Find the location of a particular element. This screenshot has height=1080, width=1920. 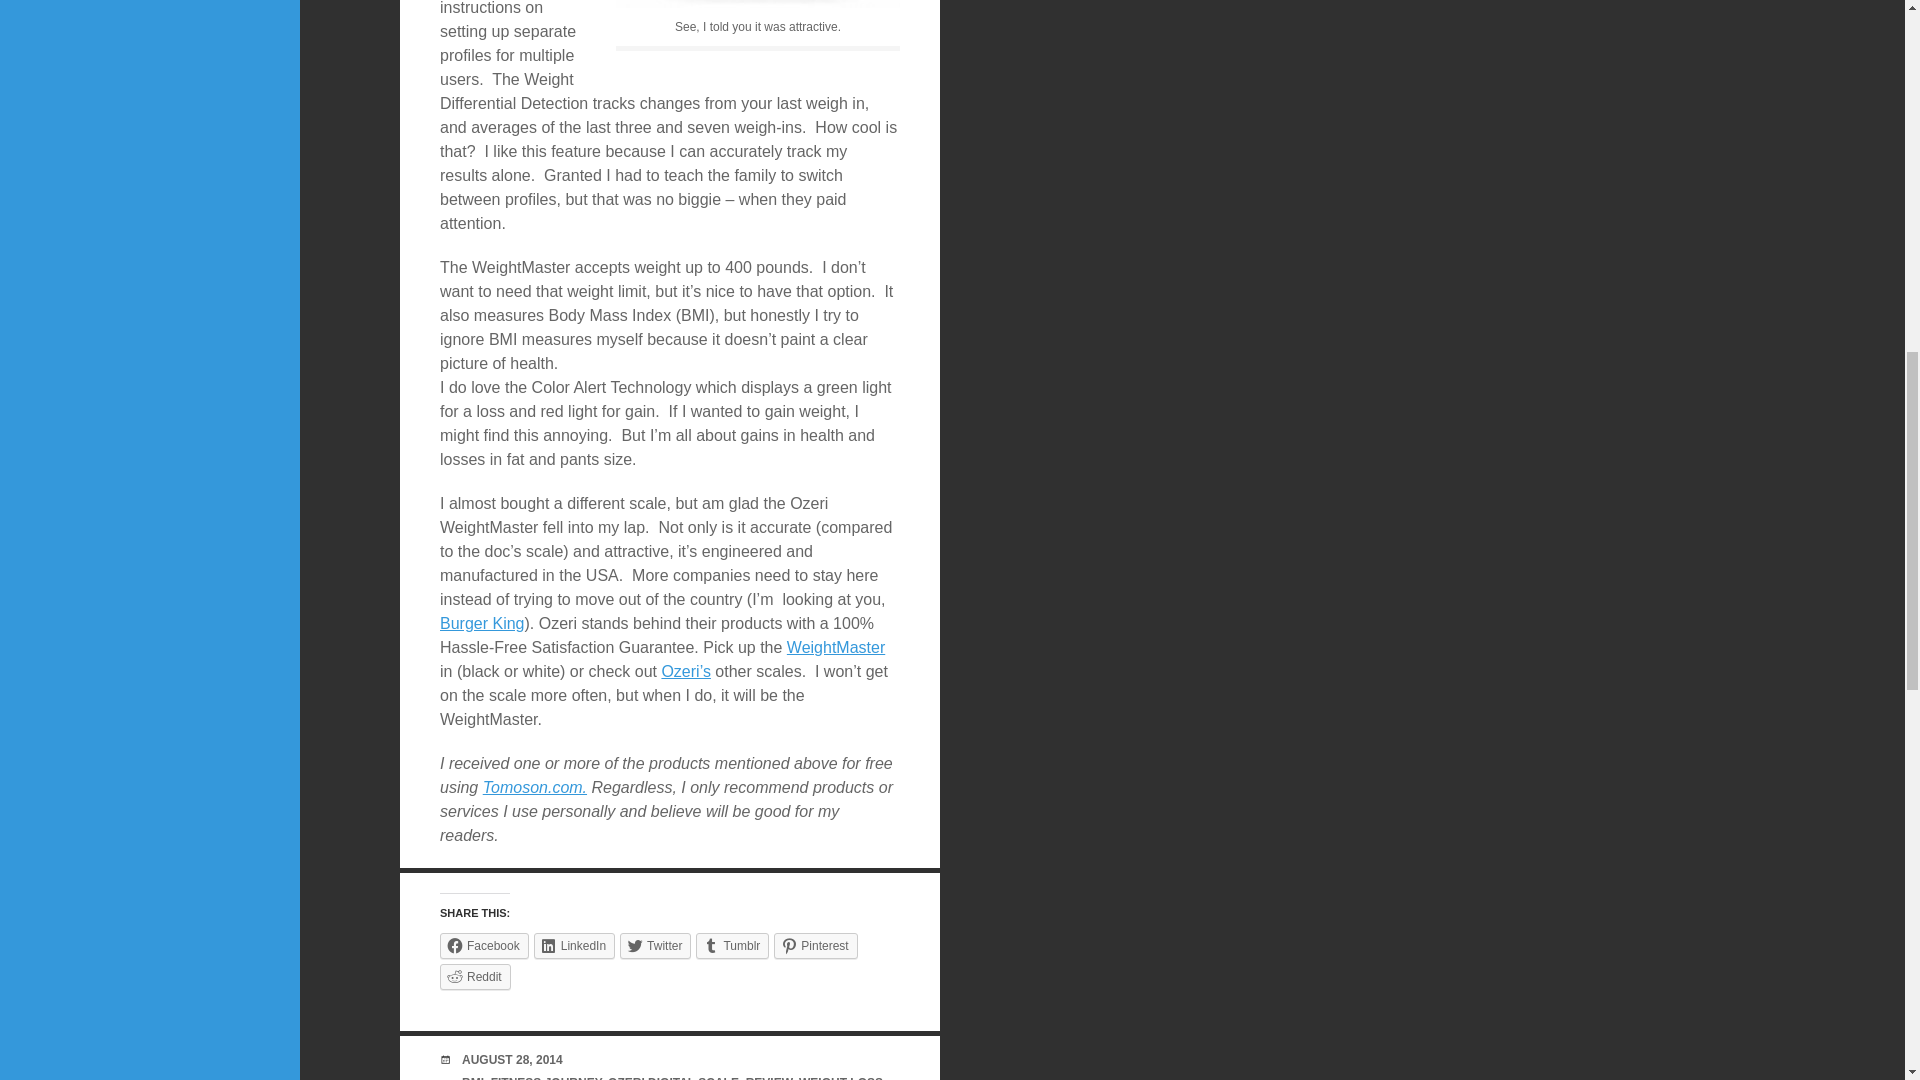

Tumblr is located at coordinates (732, 944).